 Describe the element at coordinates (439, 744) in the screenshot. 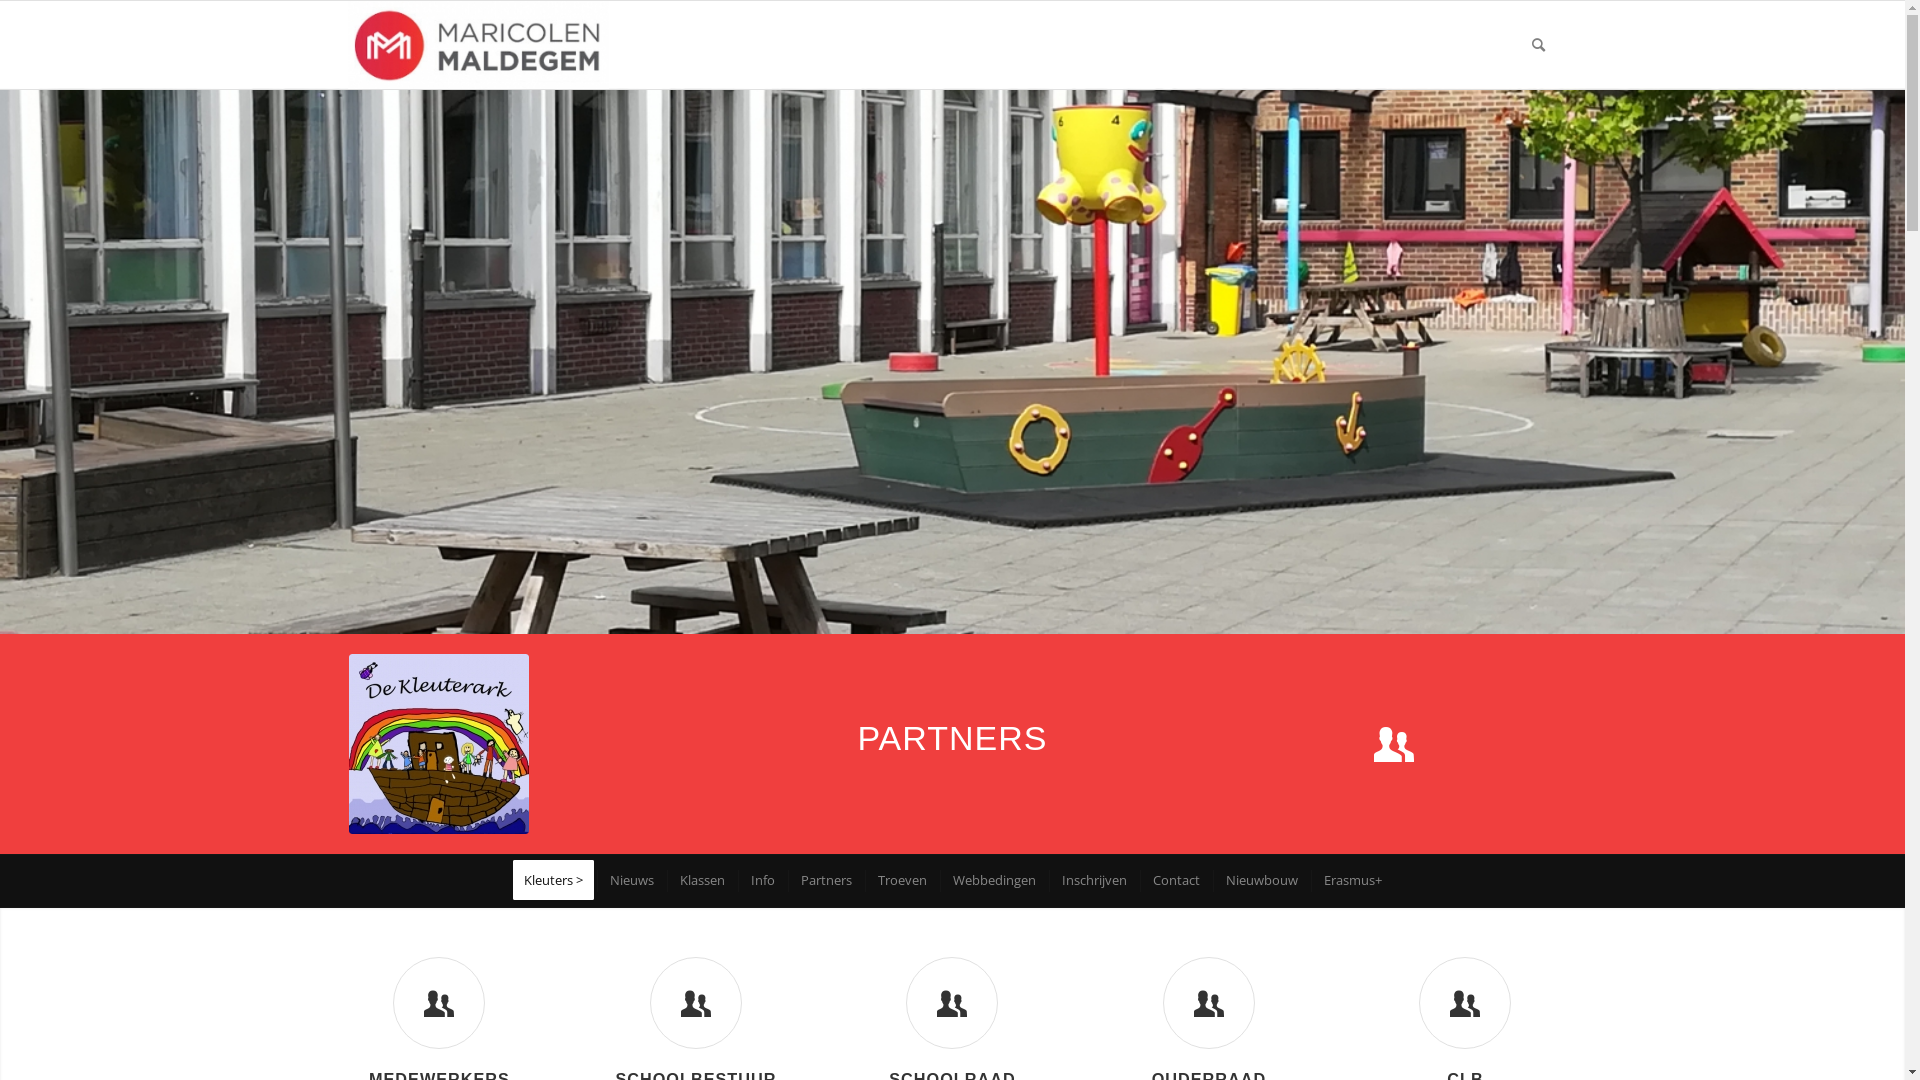

I see `logo-kleuterark` at that location.